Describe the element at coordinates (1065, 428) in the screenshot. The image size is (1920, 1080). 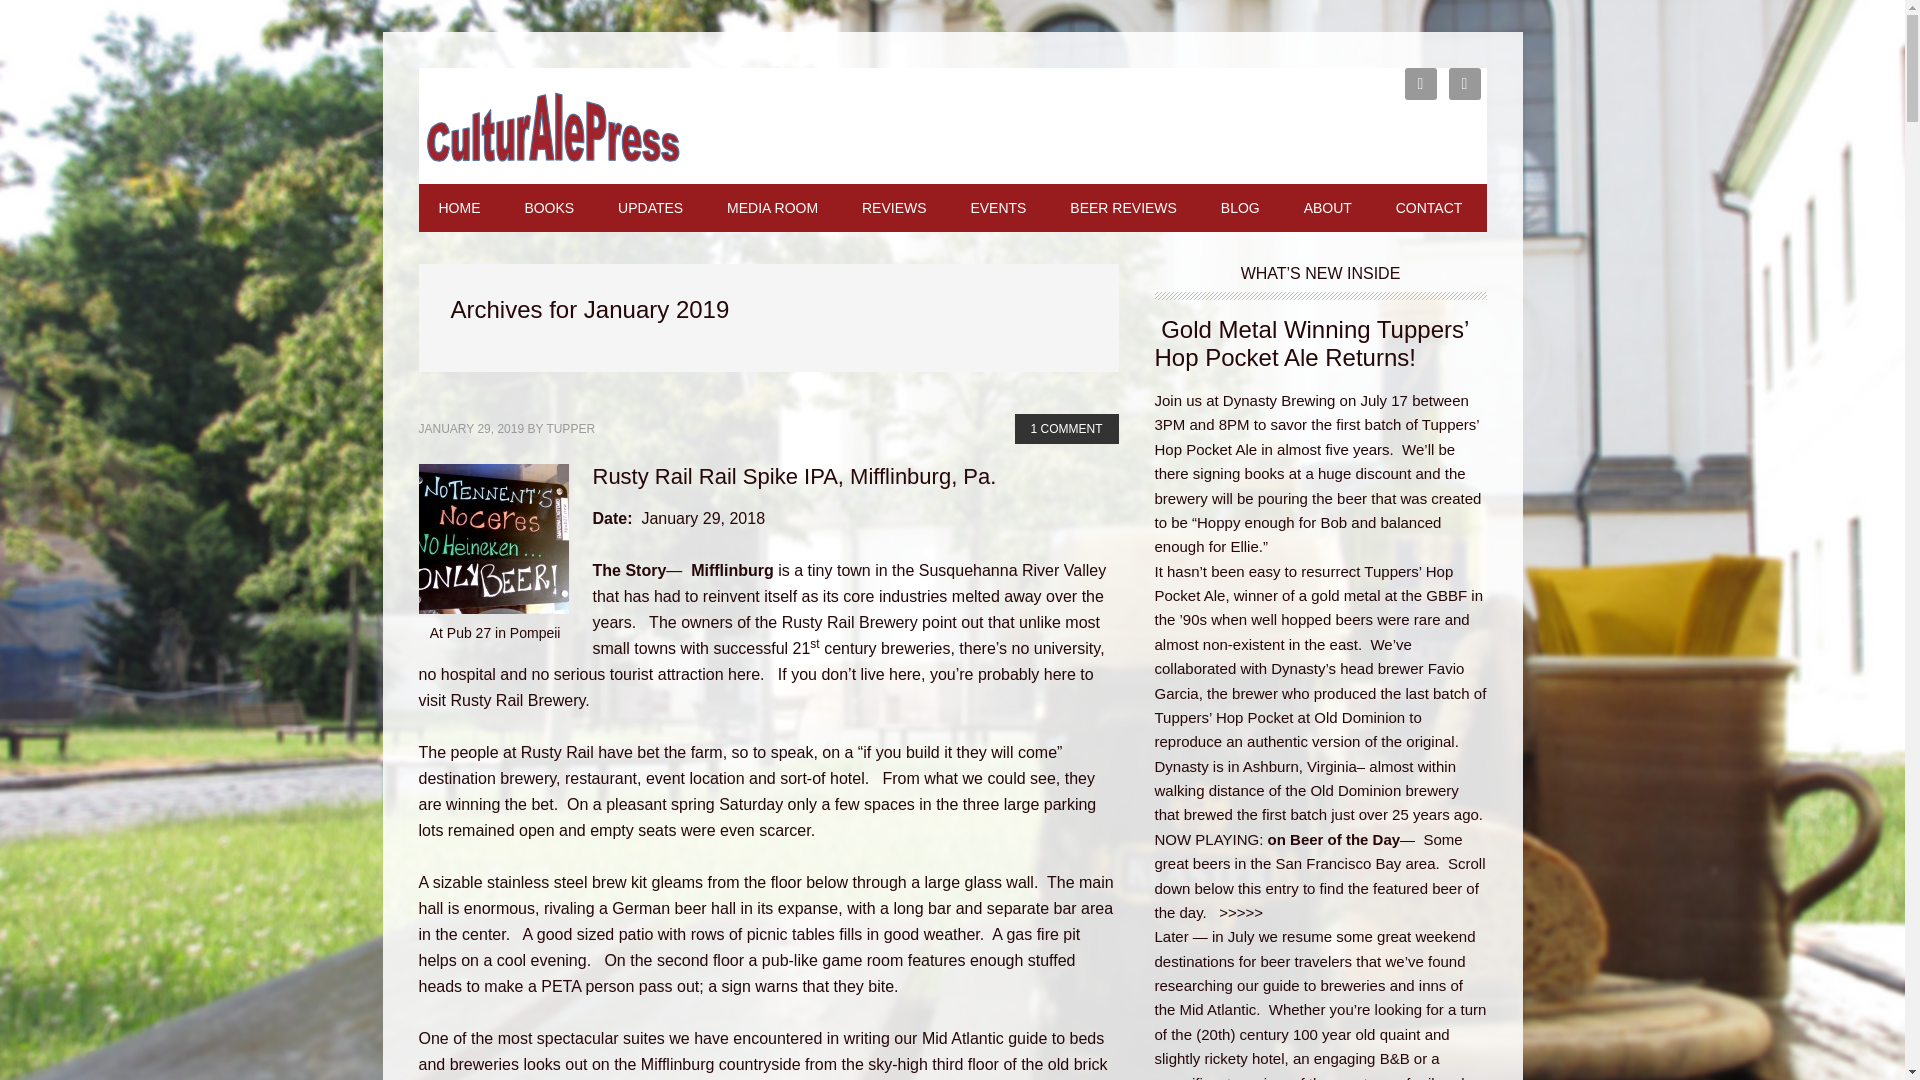
I see `1 COMMENT` at that location.